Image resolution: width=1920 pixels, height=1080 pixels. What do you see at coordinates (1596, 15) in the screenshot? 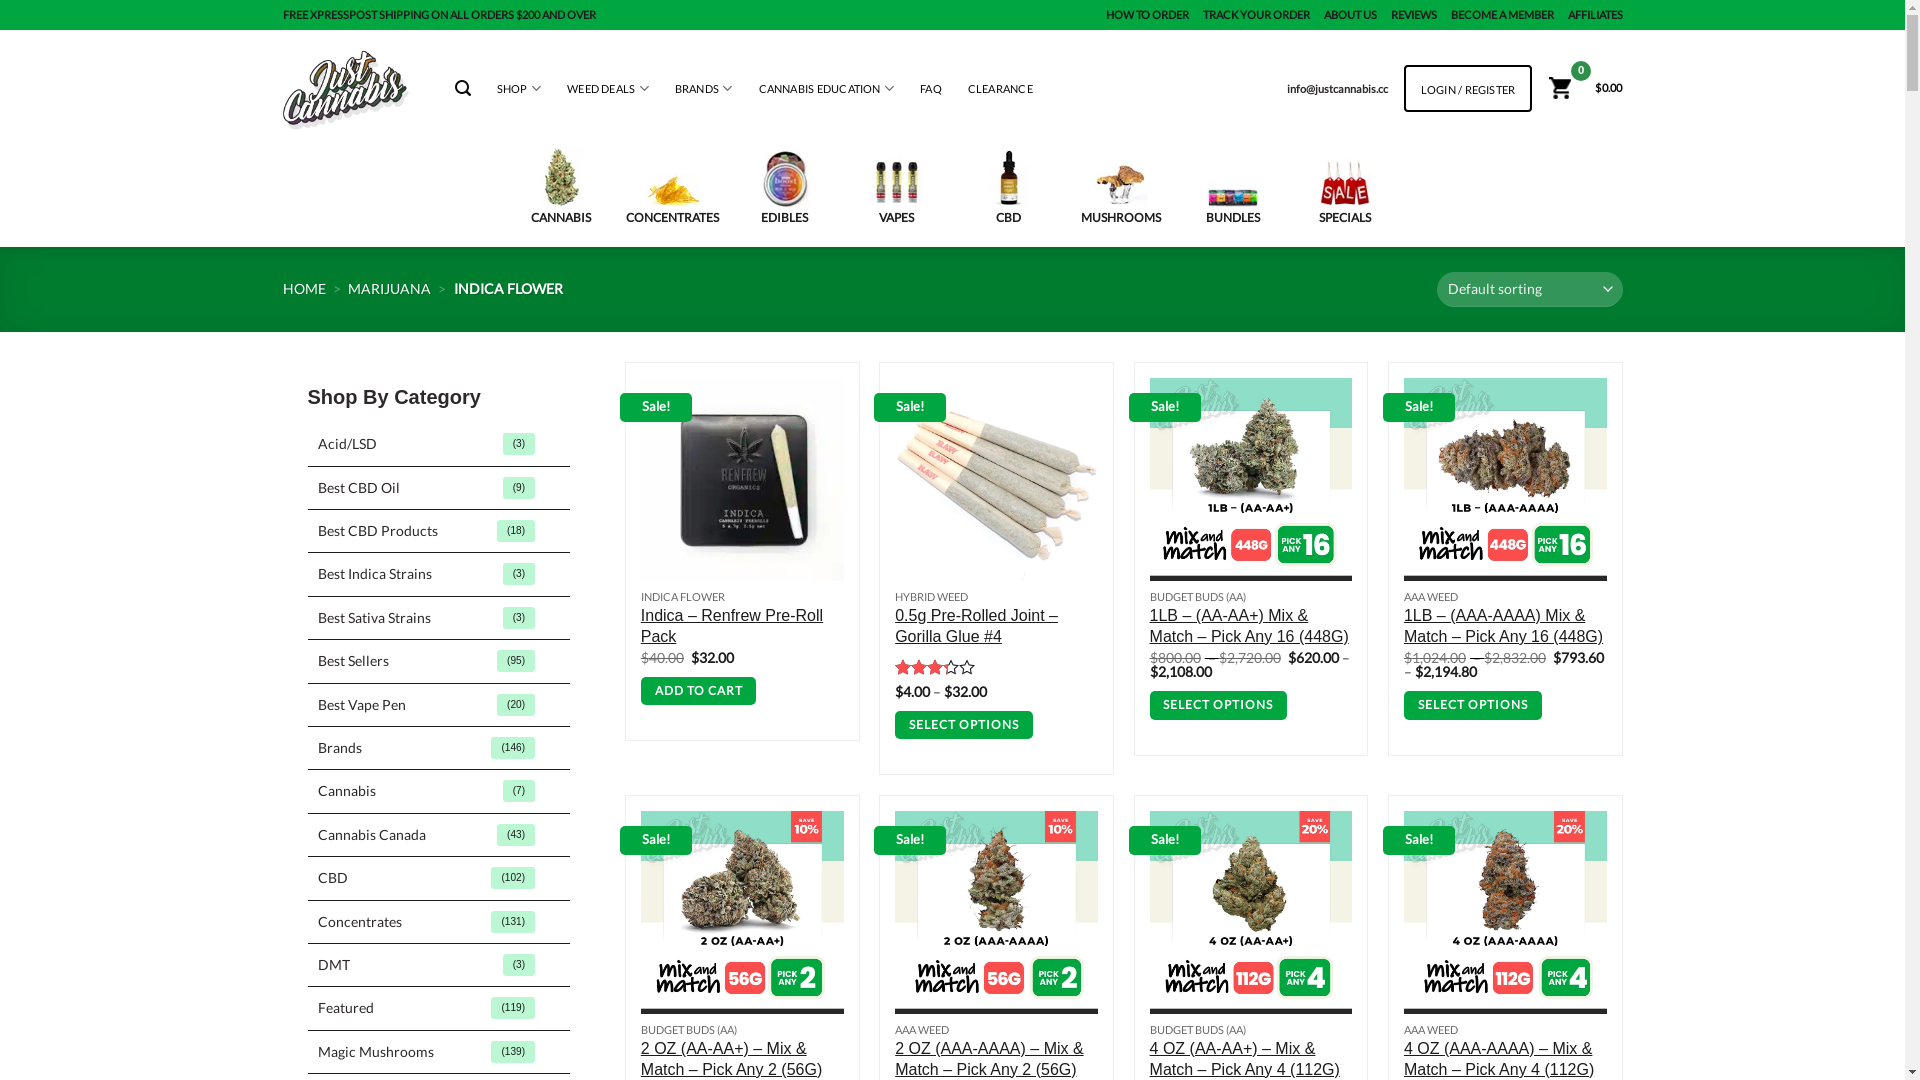
I see `AFFILIATES` at bounding box center [1596, 15].